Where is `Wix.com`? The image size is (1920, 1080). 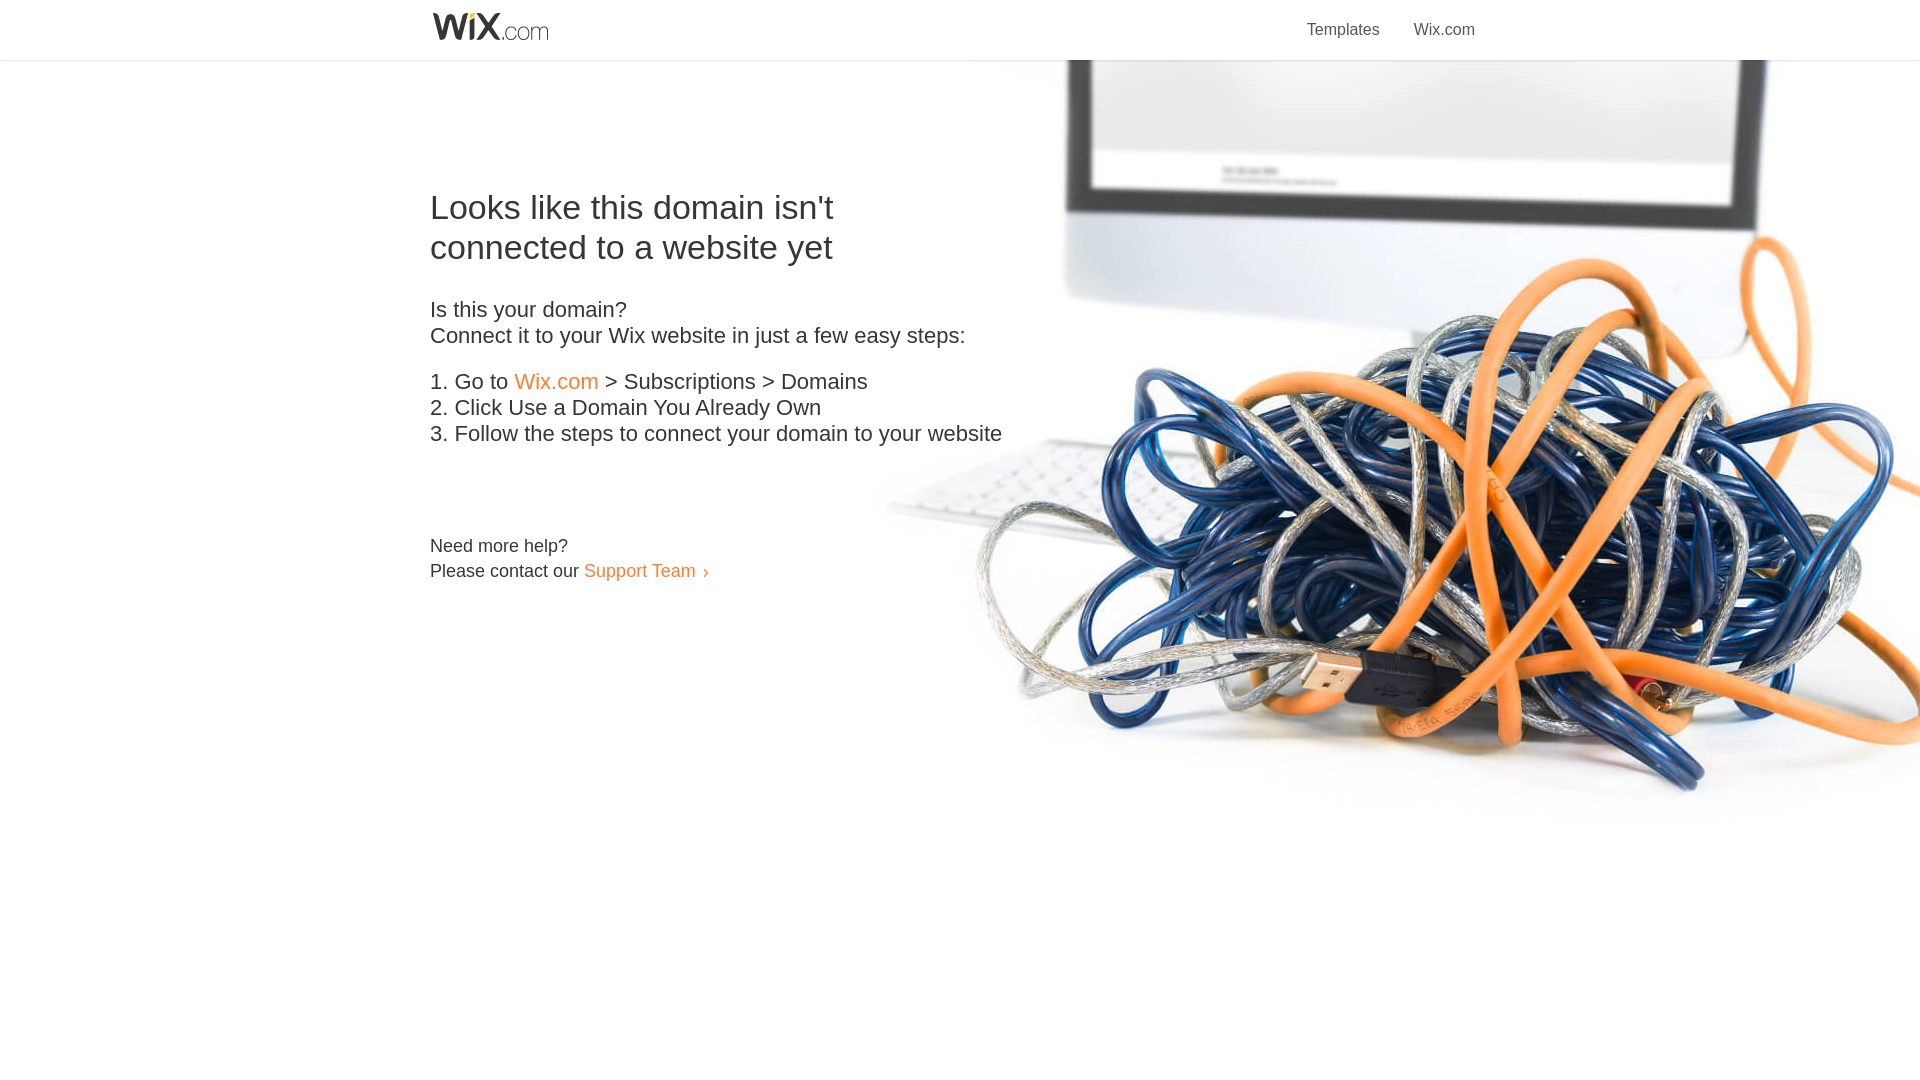
Wix.com is located at coordinates (556, 382).